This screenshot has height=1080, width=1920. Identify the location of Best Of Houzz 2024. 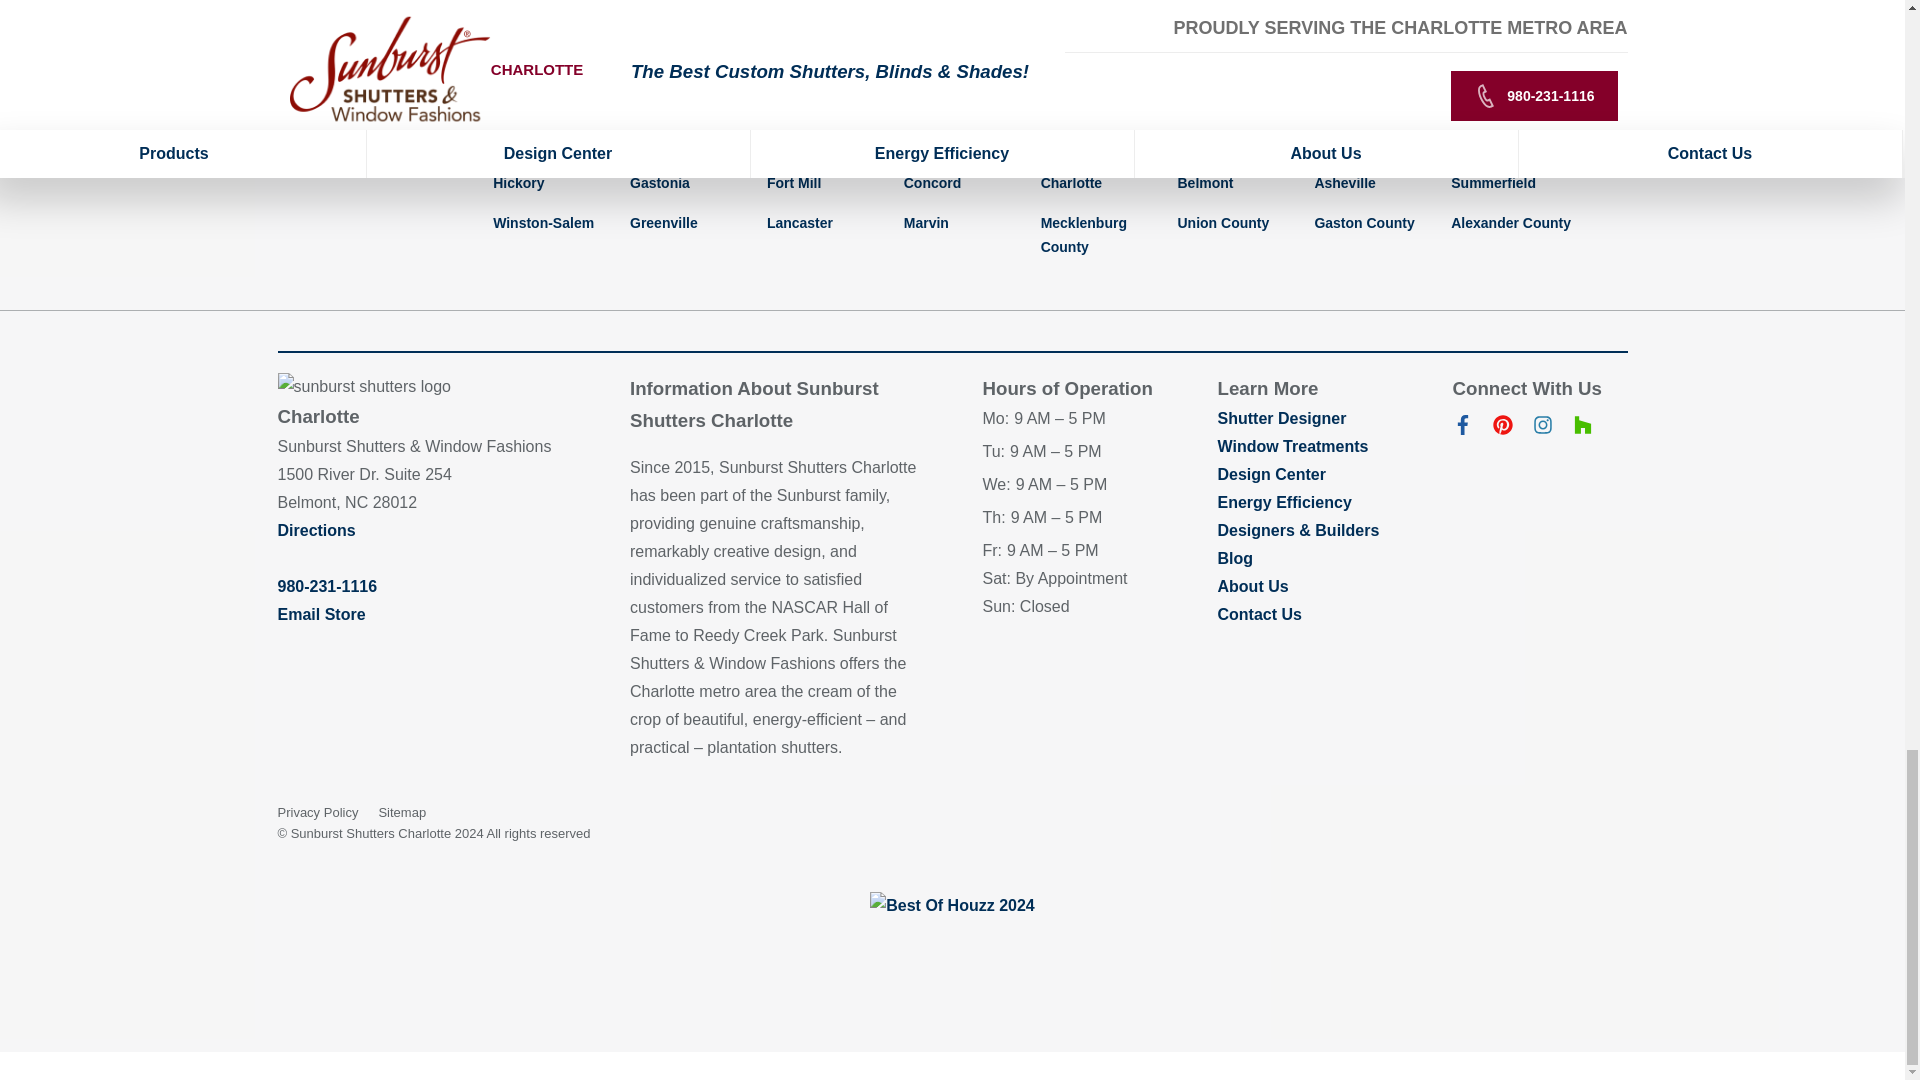
(952, 906).